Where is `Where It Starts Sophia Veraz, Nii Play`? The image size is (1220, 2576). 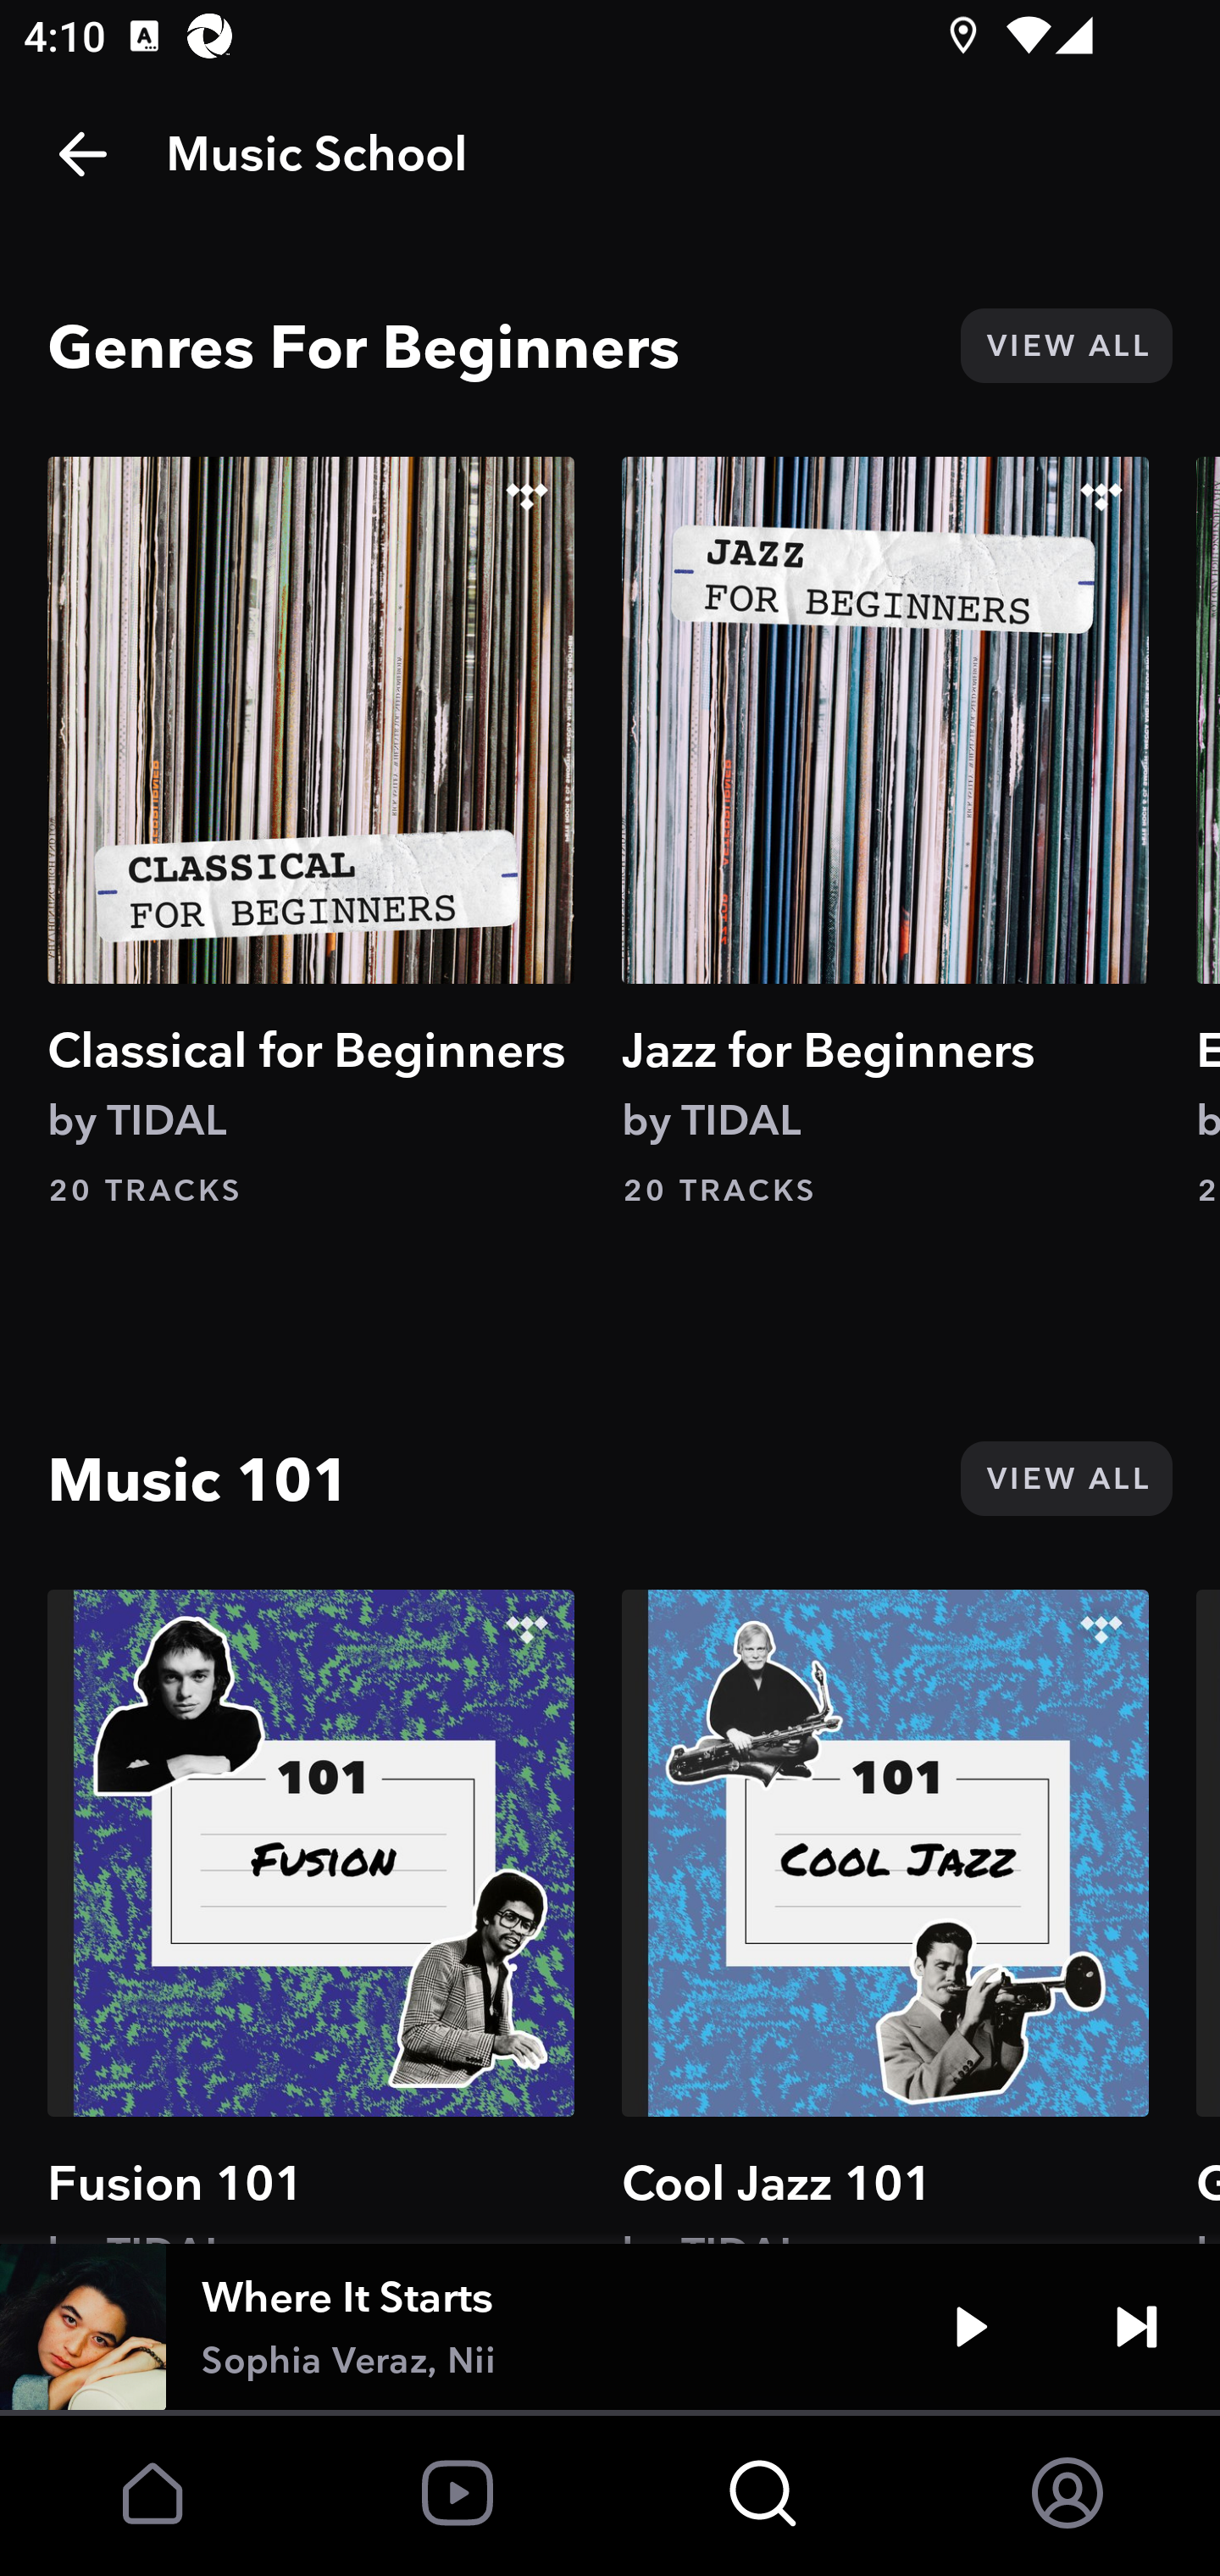 Where It Starts Sophia Veraz, Nii Play is located at coordinates (610, 2327).